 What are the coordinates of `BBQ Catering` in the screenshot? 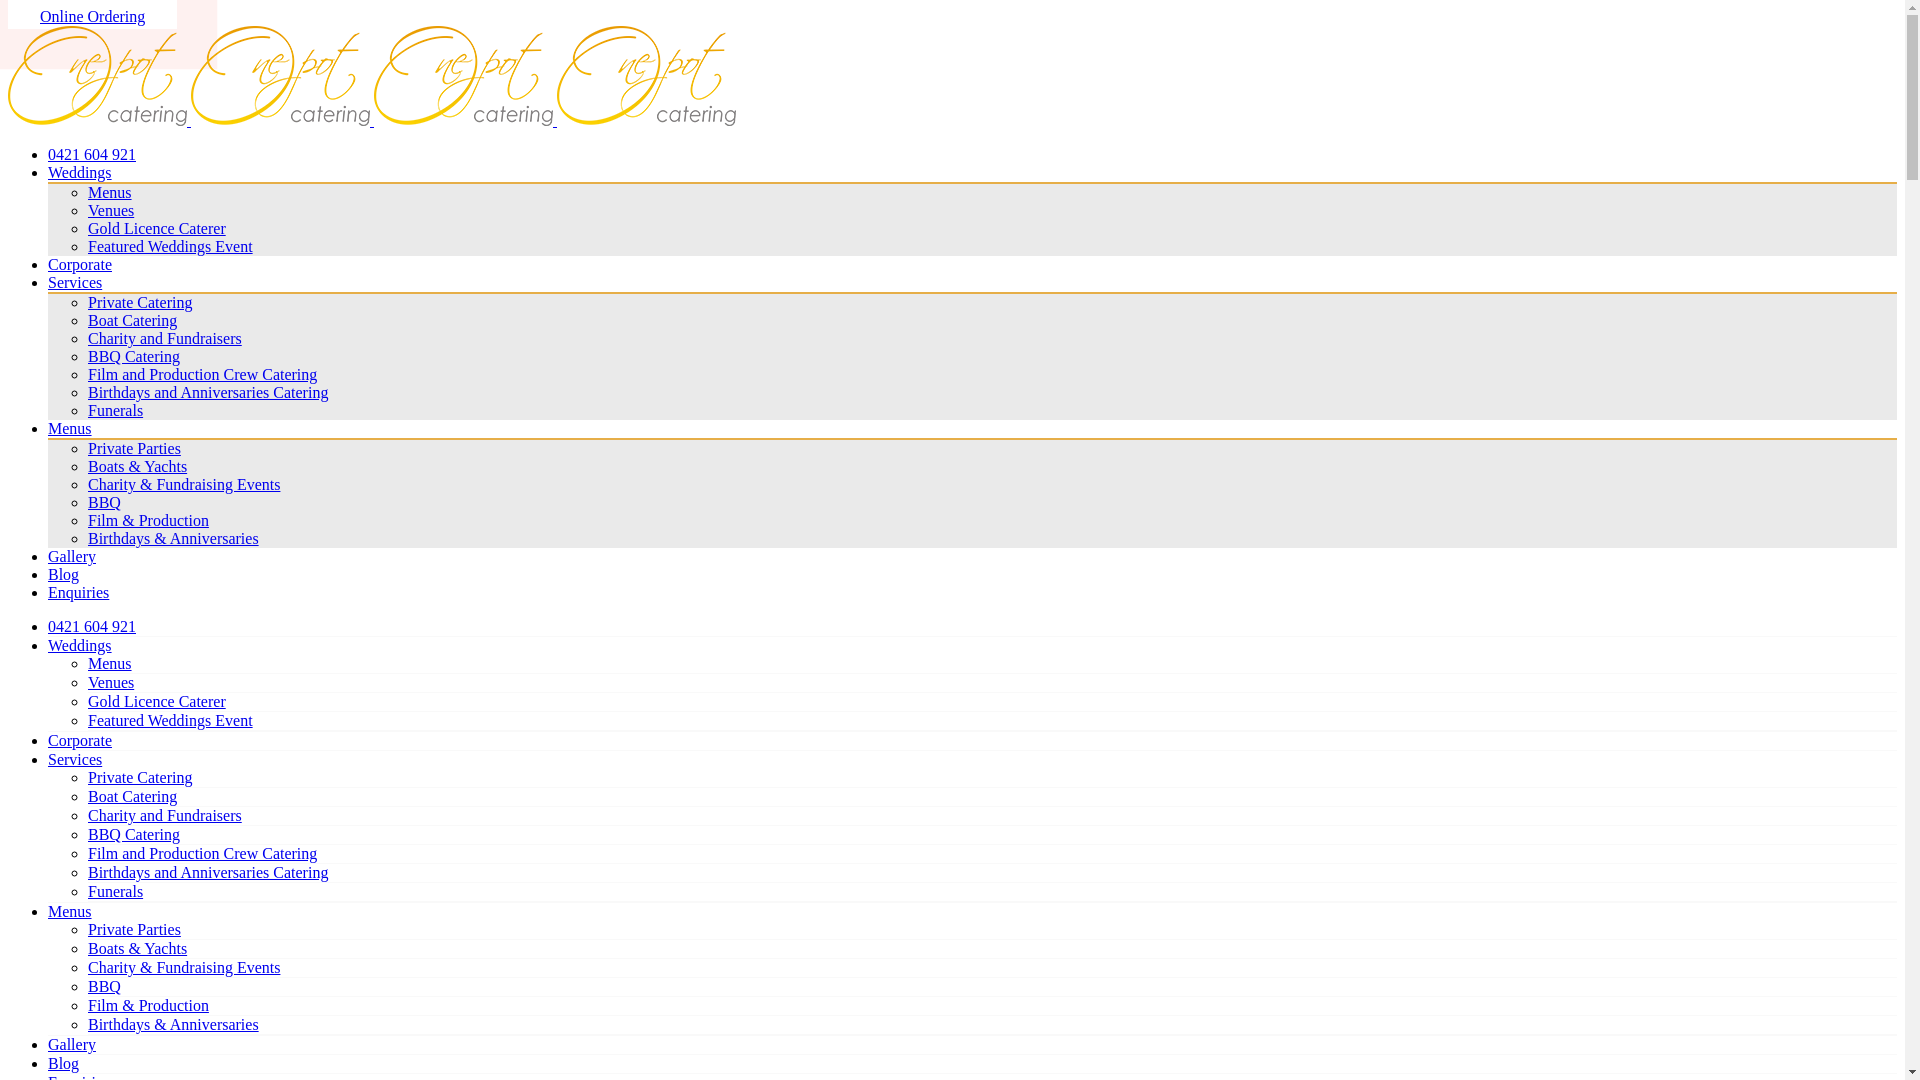 It's located at (134, 834).